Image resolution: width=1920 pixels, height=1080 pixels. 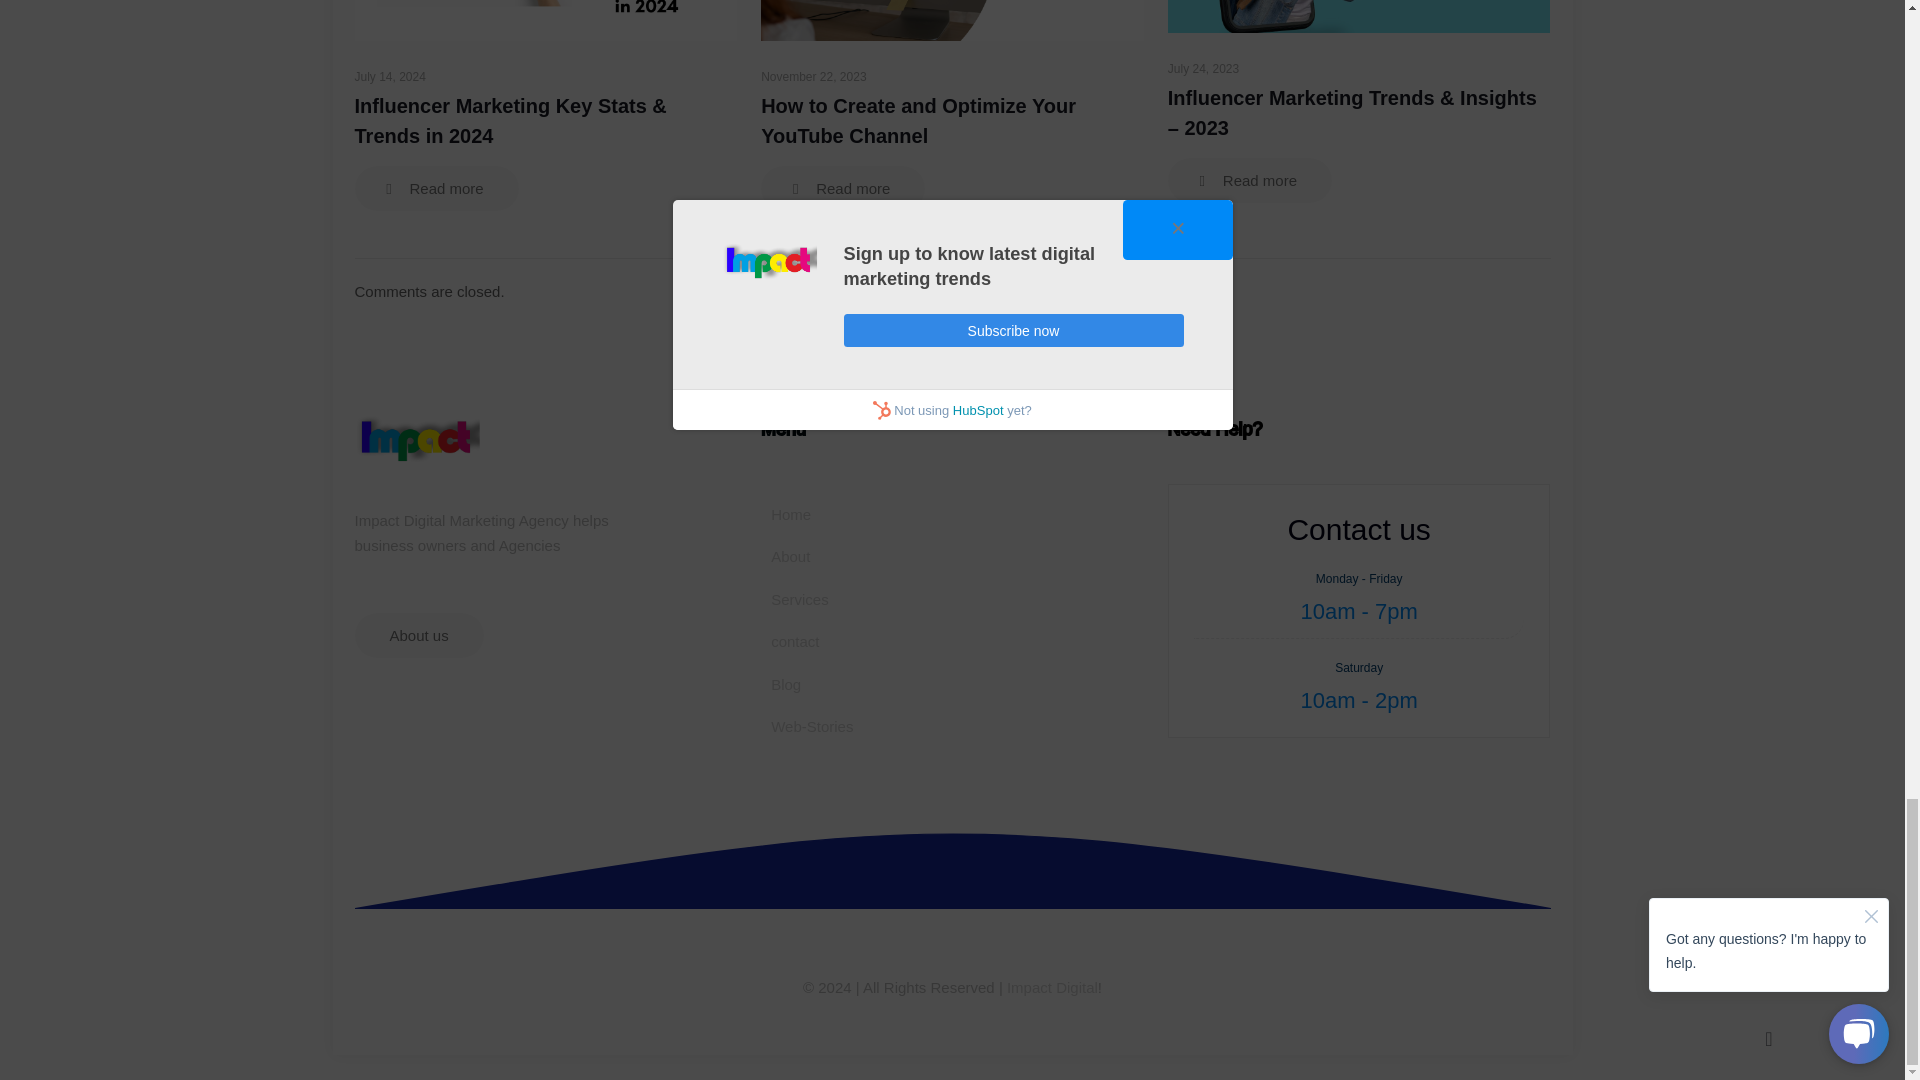 What do you see at coordinates (918, 120) in the screenshot?
I see `How to Create and Optimize Your YouTube Channel` at bounding box center [918, 120].